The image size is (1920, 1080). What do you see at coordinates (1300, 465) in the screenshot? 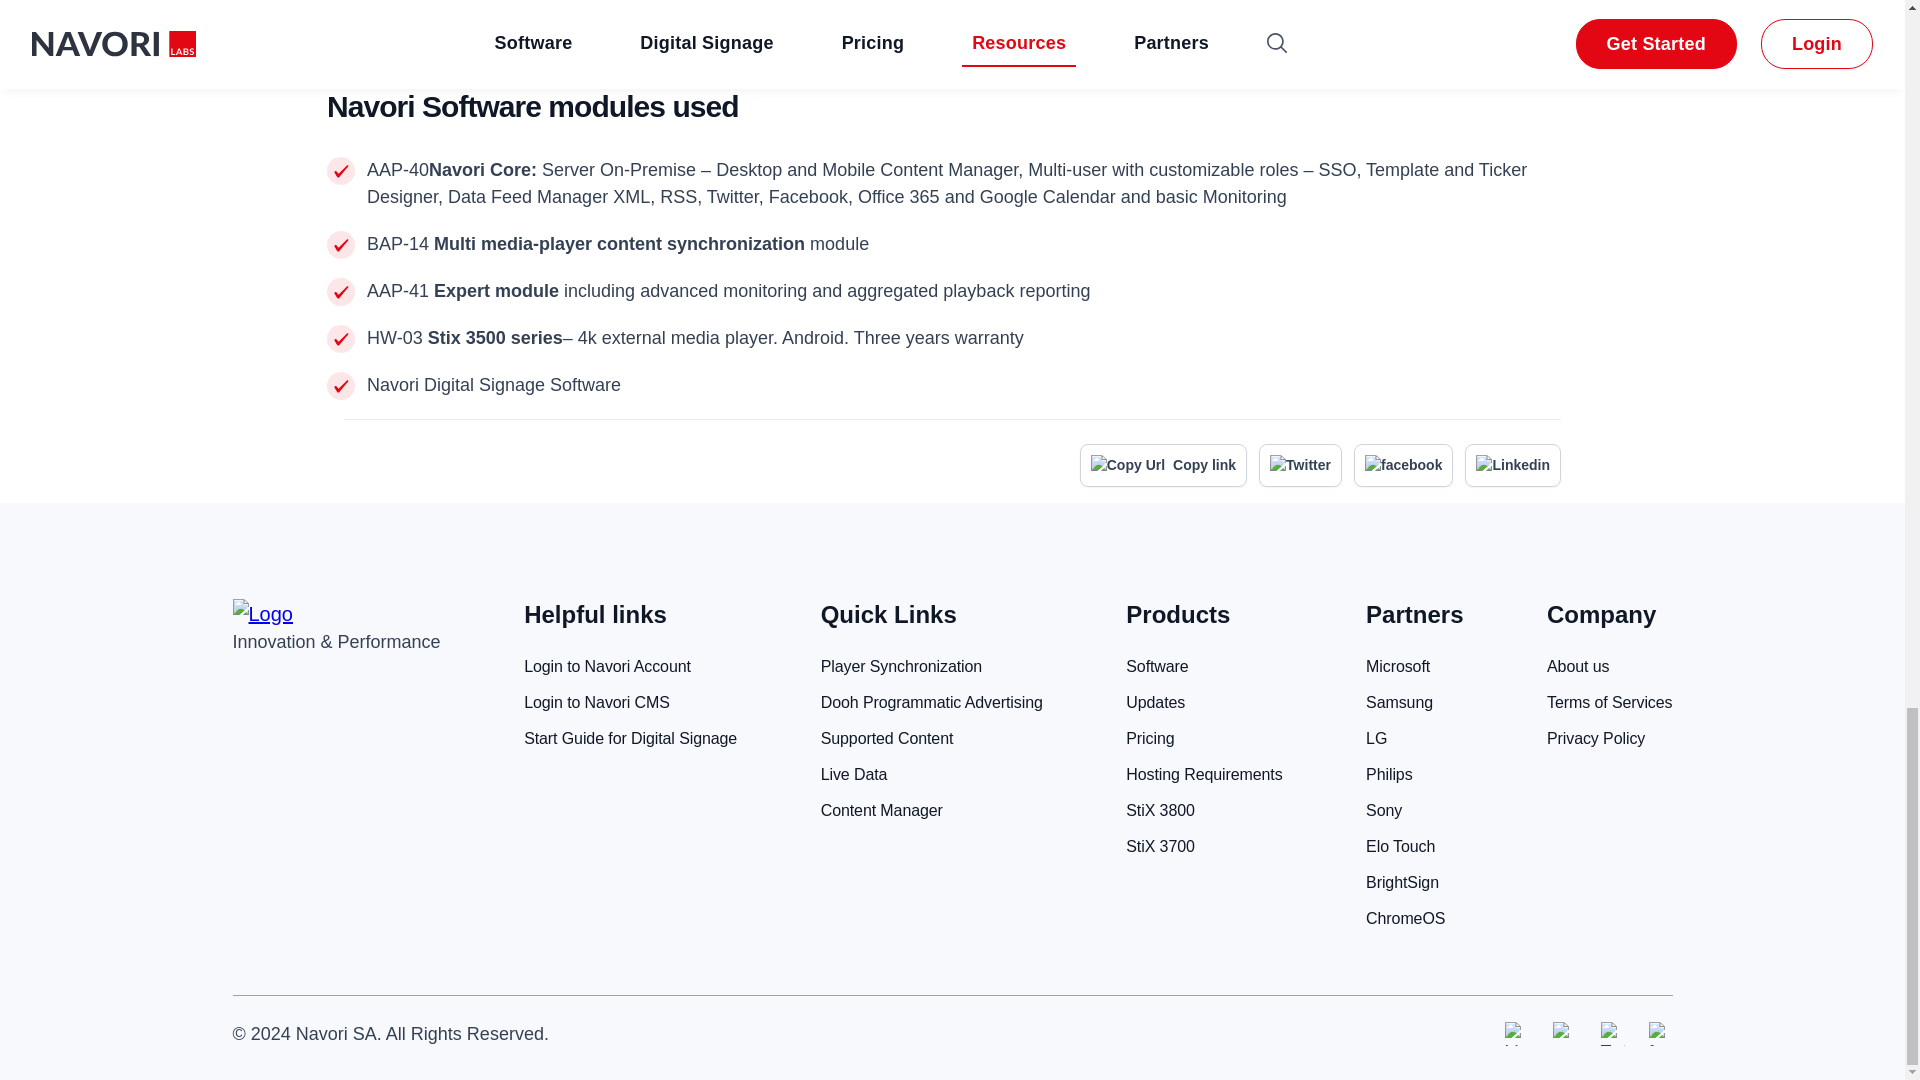
I see `share page on twitter` at bounding box center [1300, 465].